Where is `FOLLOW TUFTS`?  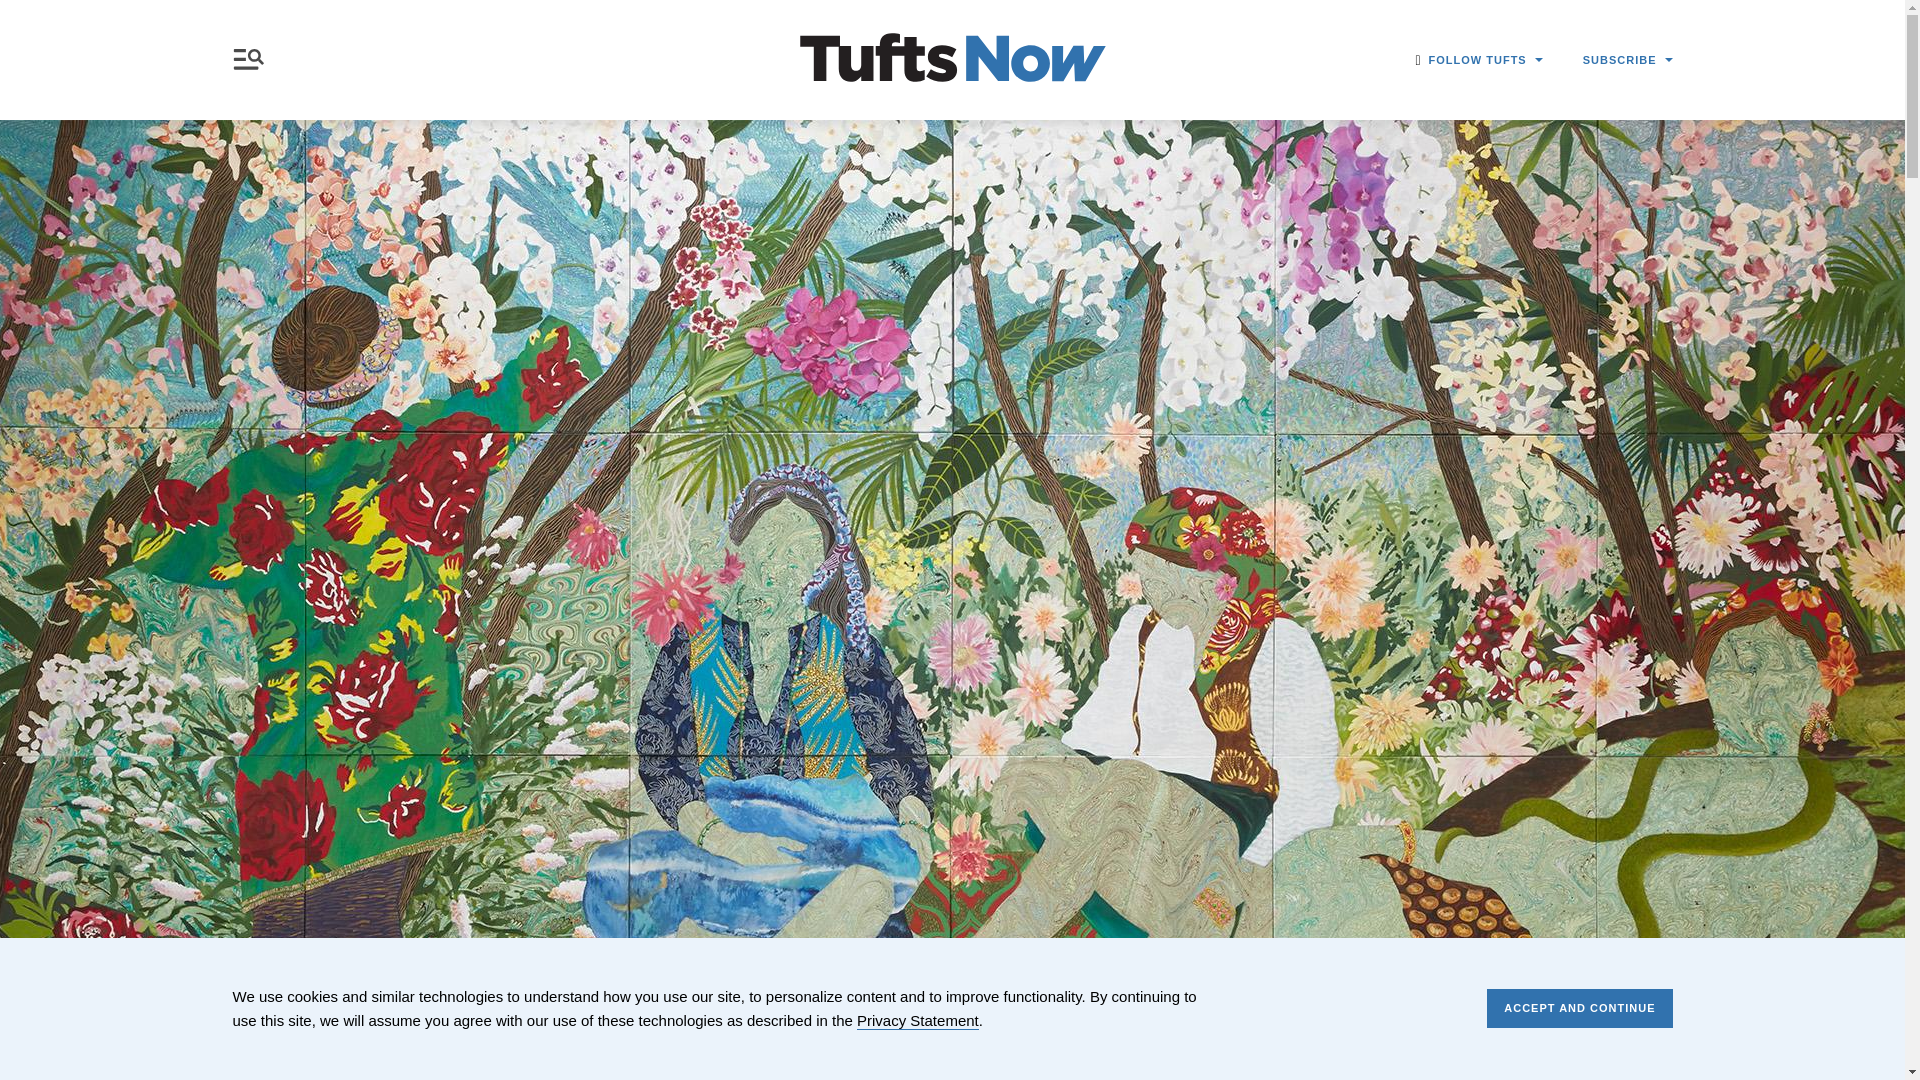 FOLLOW TUFTS is located at coordinates (1486, 60).